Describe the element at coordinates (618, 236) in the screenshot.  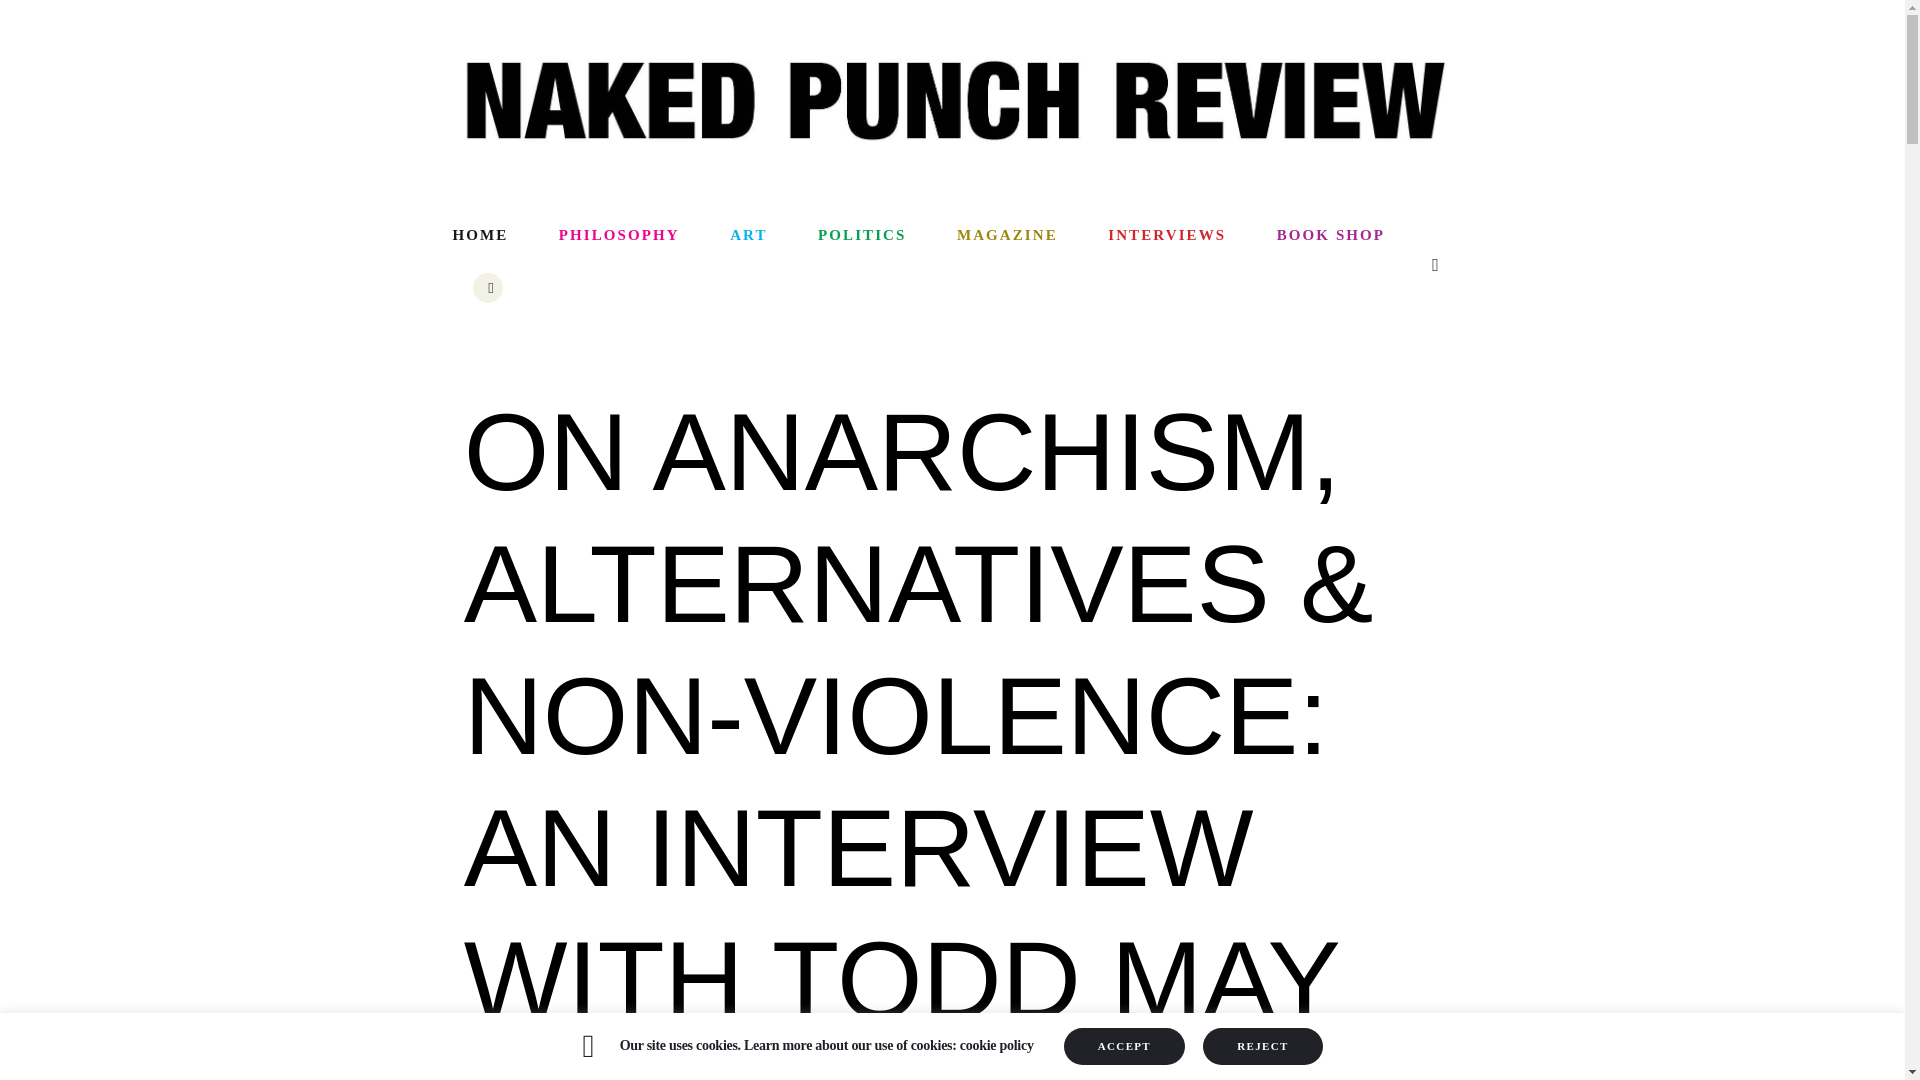
I see `PHILOSOPHY` at that location.